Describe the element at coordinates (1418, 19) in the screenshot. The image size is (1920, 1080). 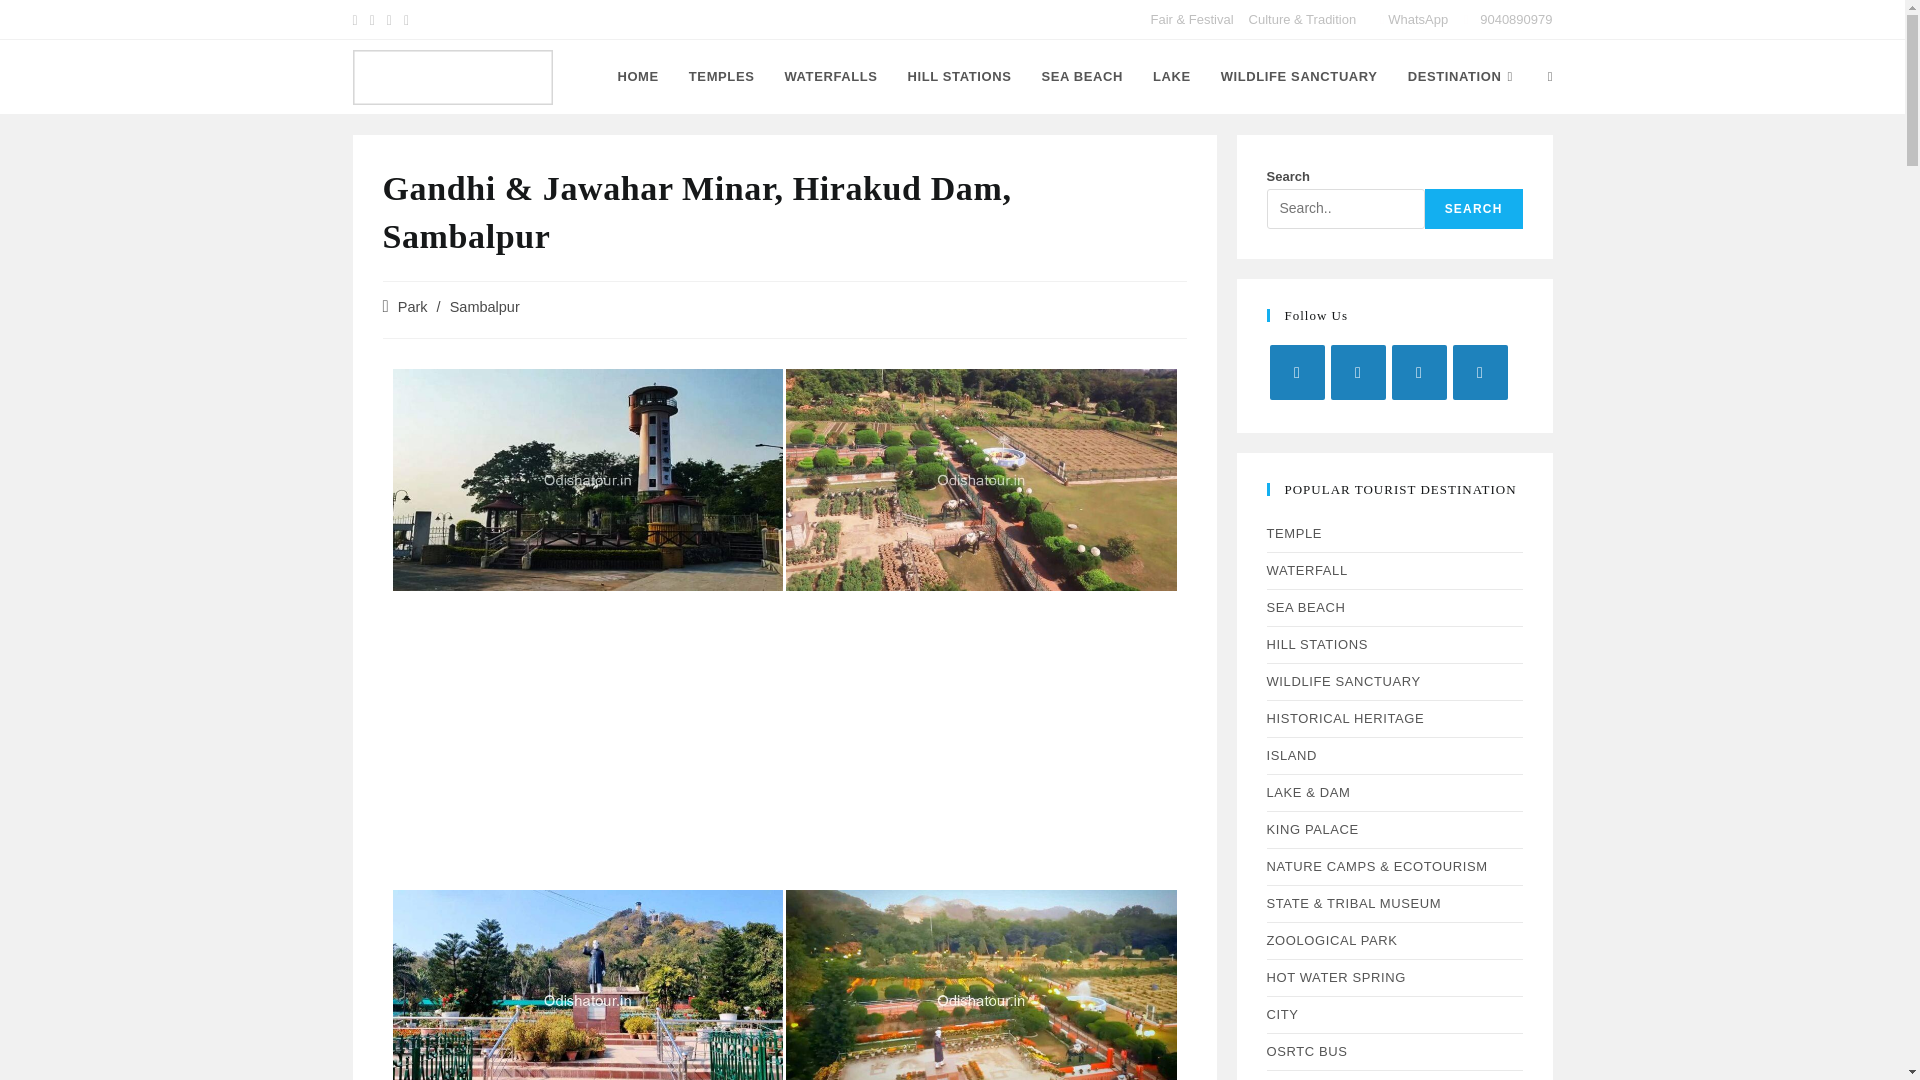
I see `WhatsApp` at that location.